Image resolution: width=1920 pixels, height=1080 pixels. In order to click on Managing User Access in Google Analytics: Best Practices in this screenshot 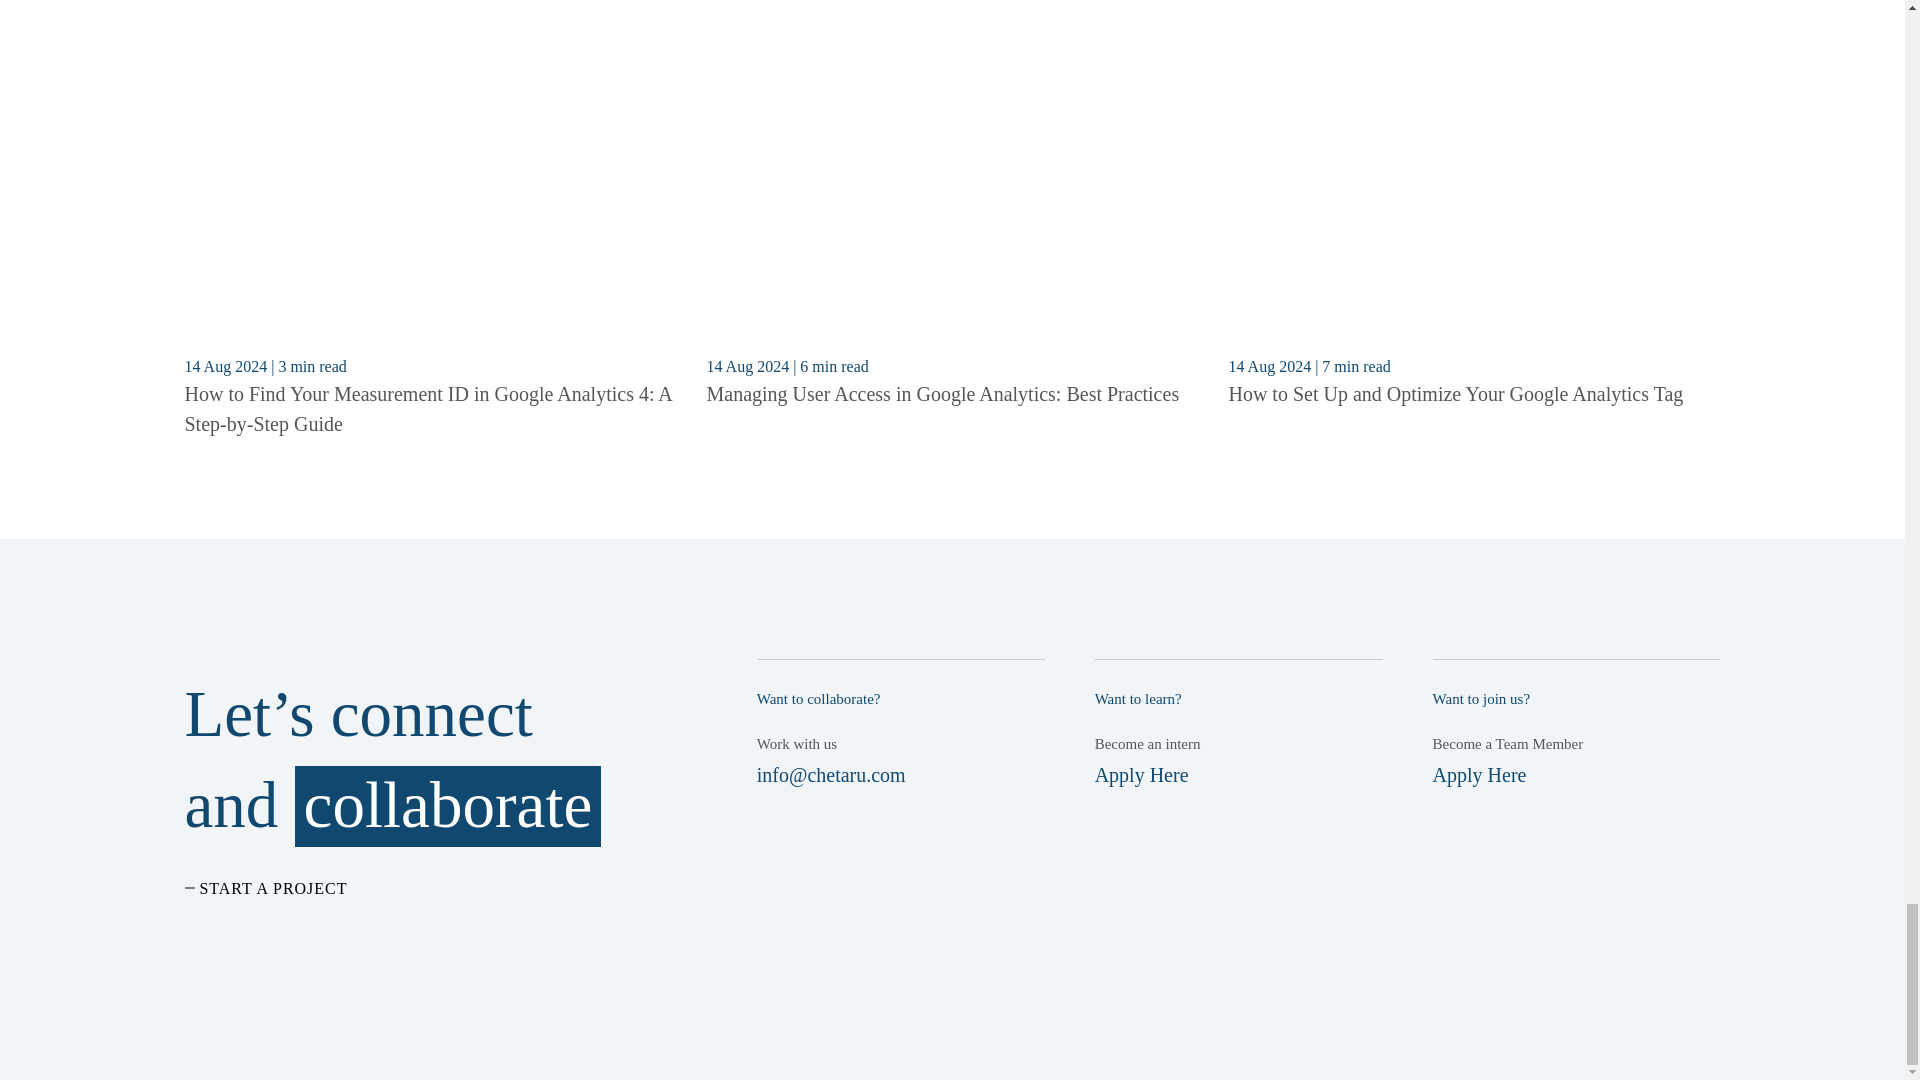, I will do `click(942, 394)`.